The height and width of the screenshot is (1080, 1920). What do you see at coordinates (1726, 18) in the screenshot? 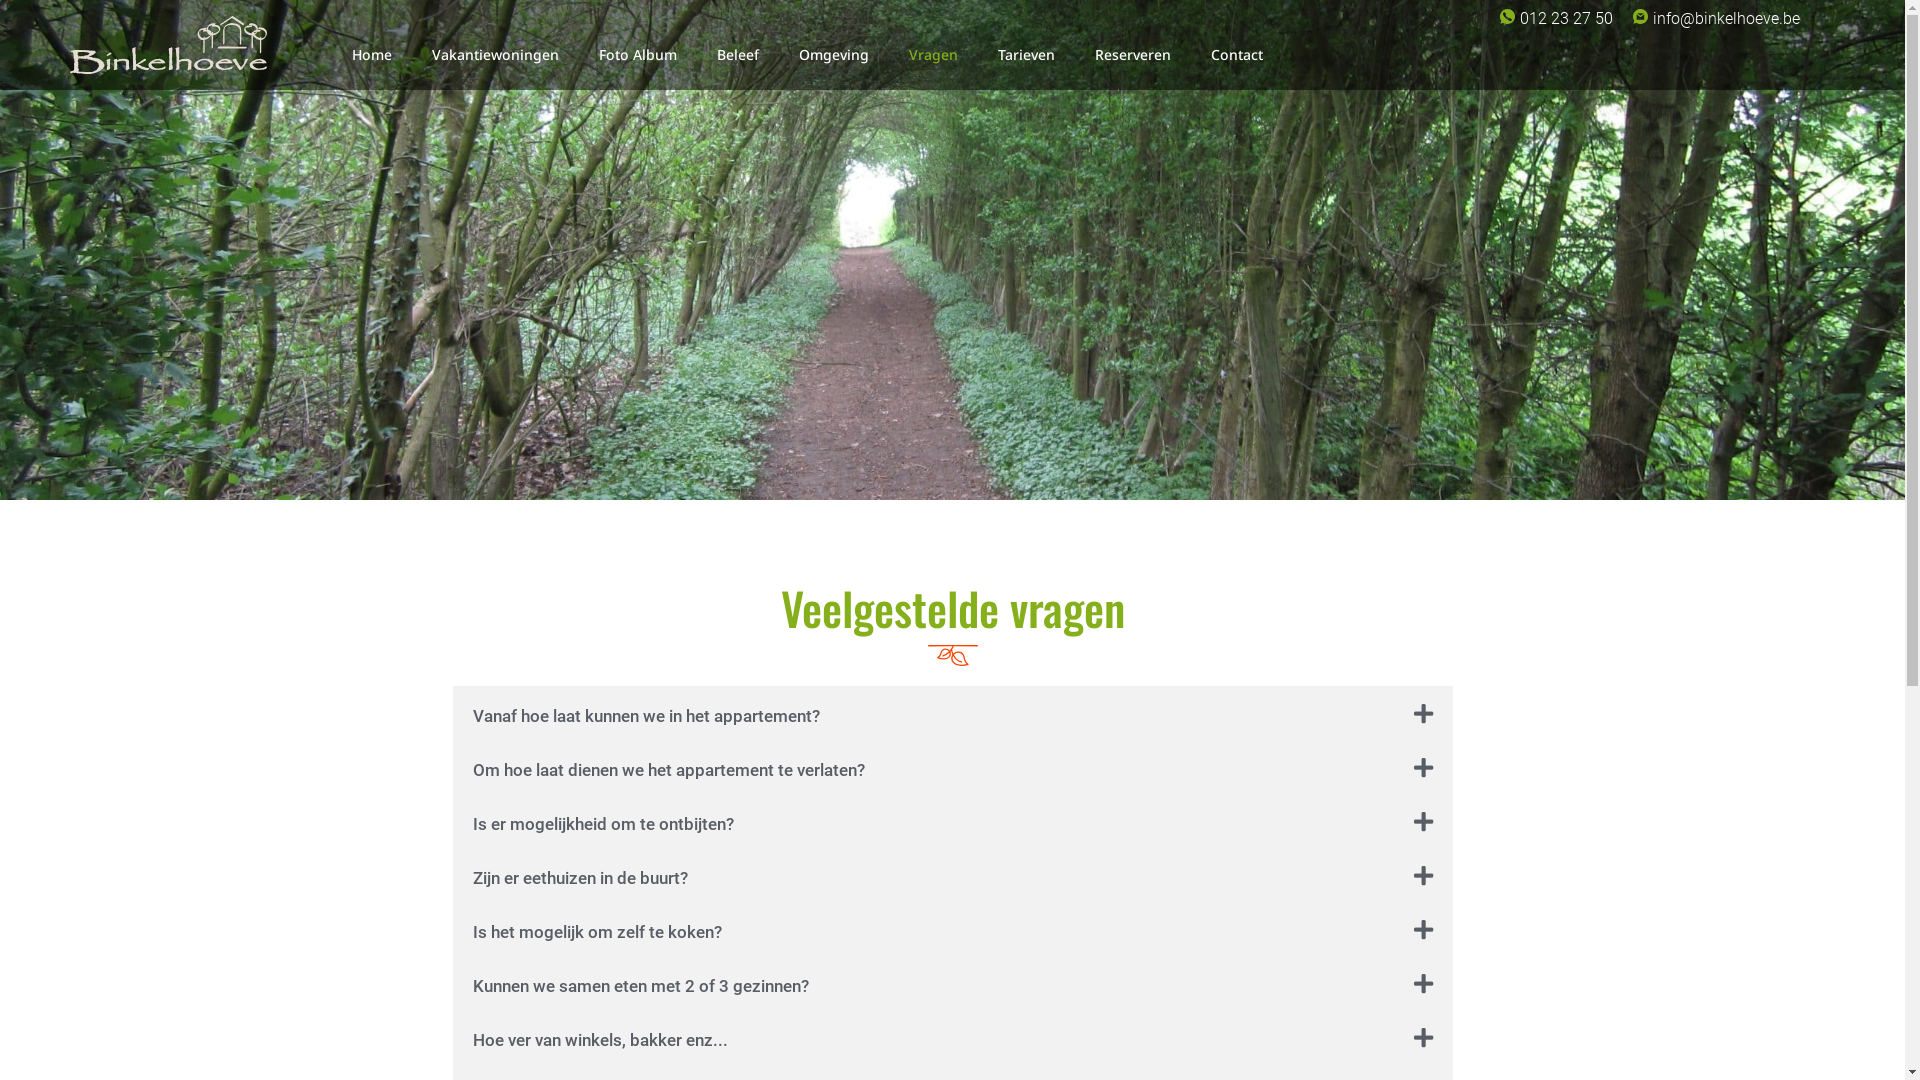
I see `info@binkelhoeve.be` at bounding box center [1726, 18].